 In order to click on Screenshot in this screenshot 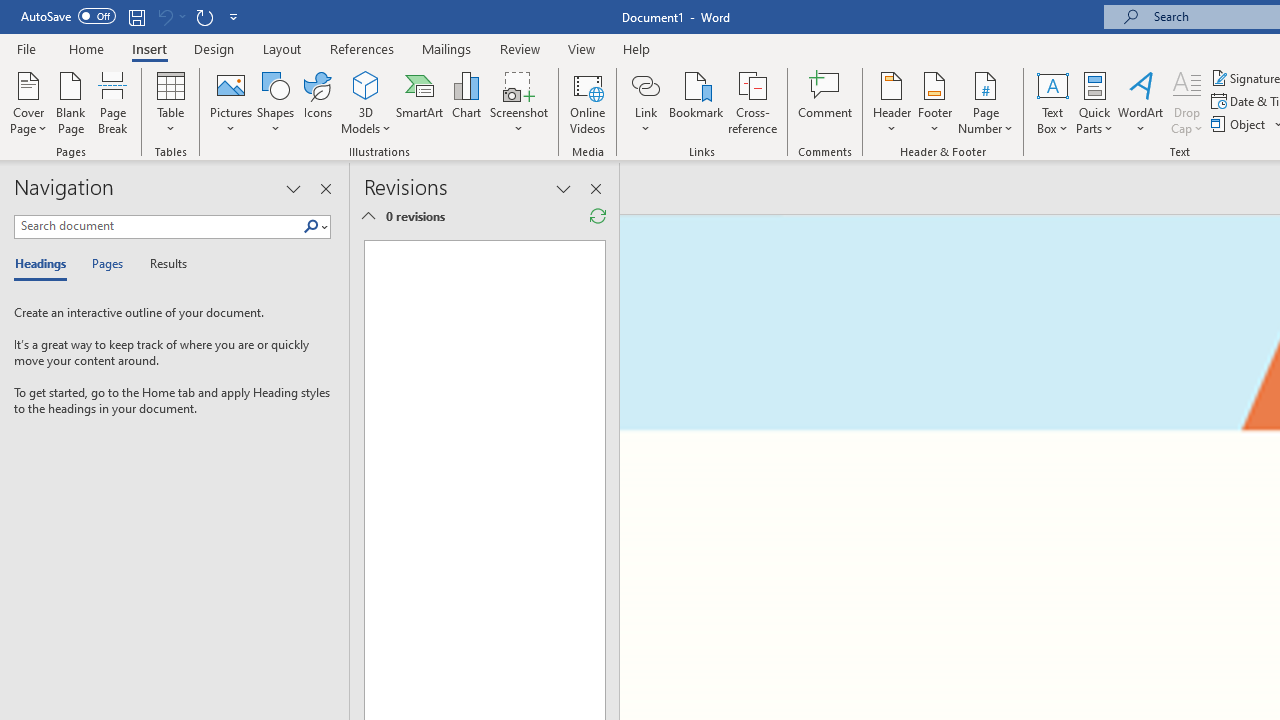, I will do `click(518, 102)`.